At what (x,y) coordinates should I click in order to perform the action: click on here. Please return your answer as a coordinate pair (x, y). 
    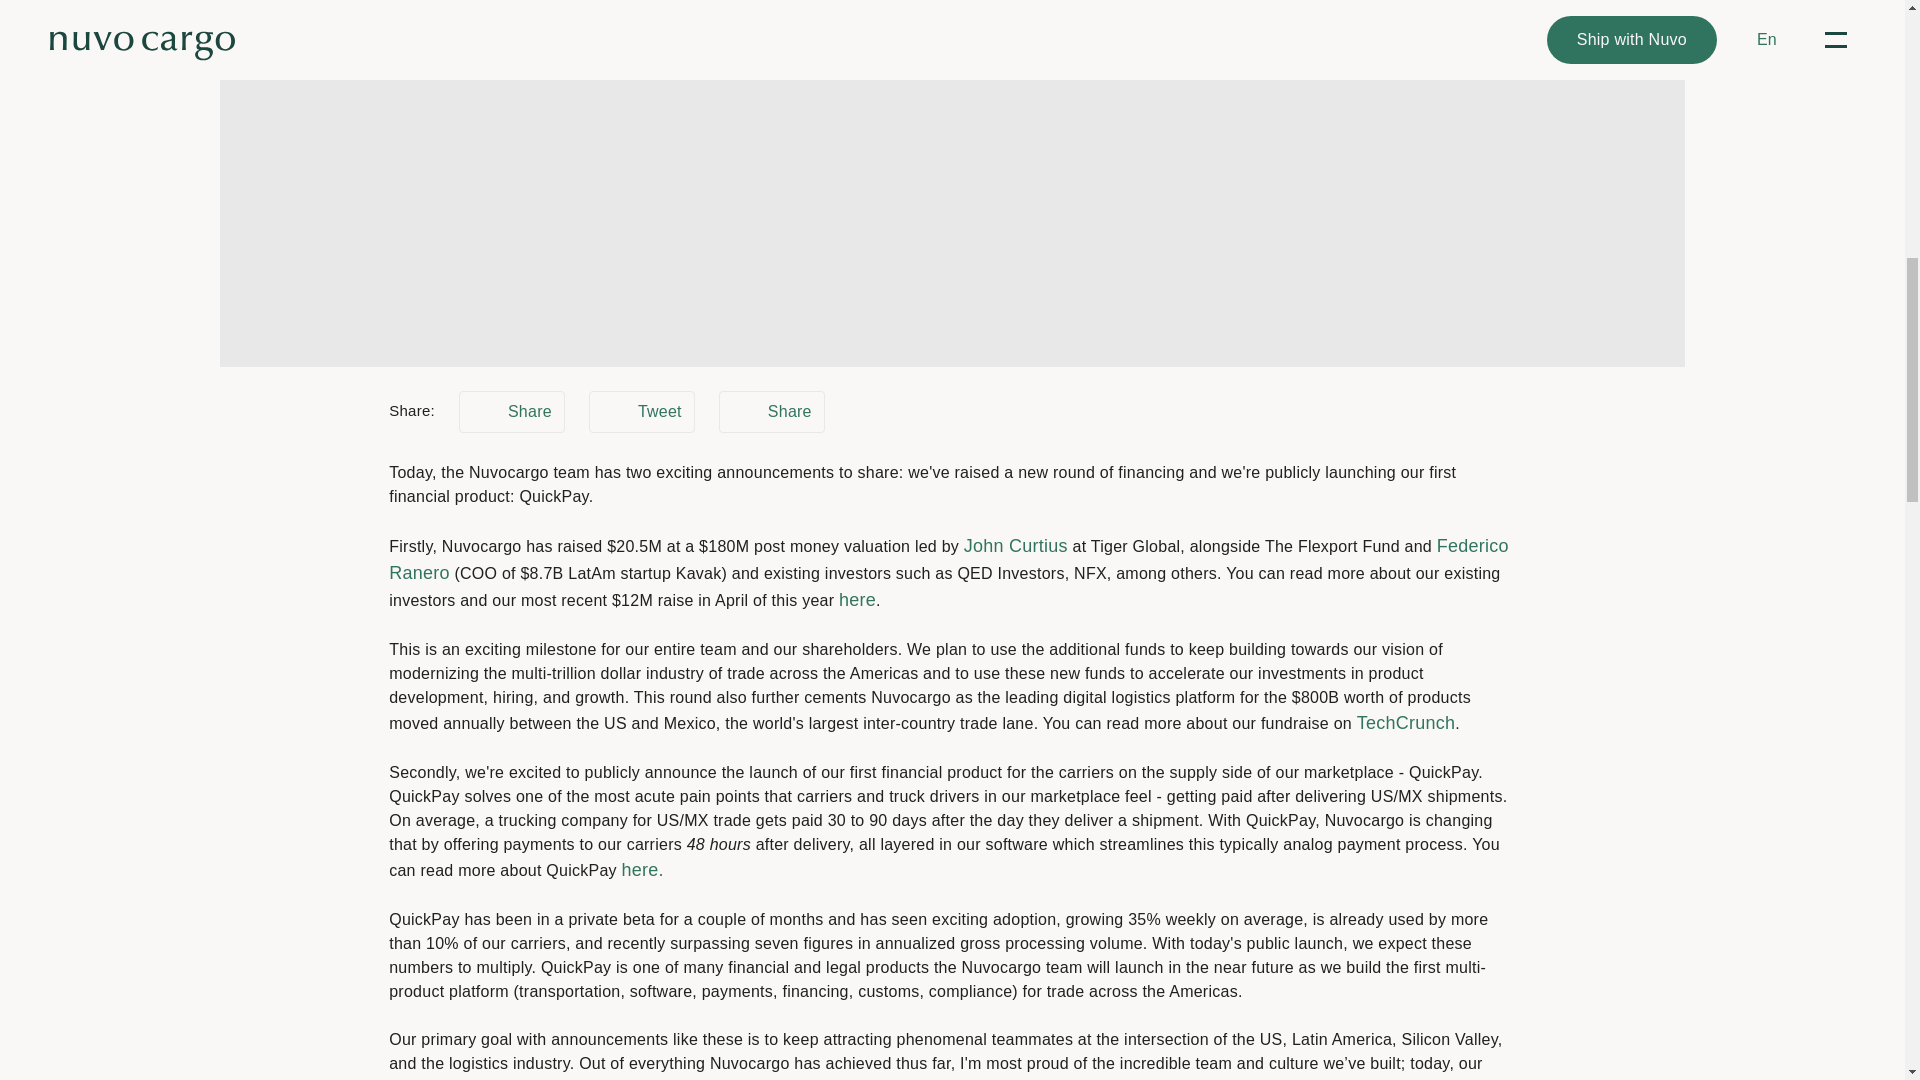
    Looking at the image, I should click on (857, 600).